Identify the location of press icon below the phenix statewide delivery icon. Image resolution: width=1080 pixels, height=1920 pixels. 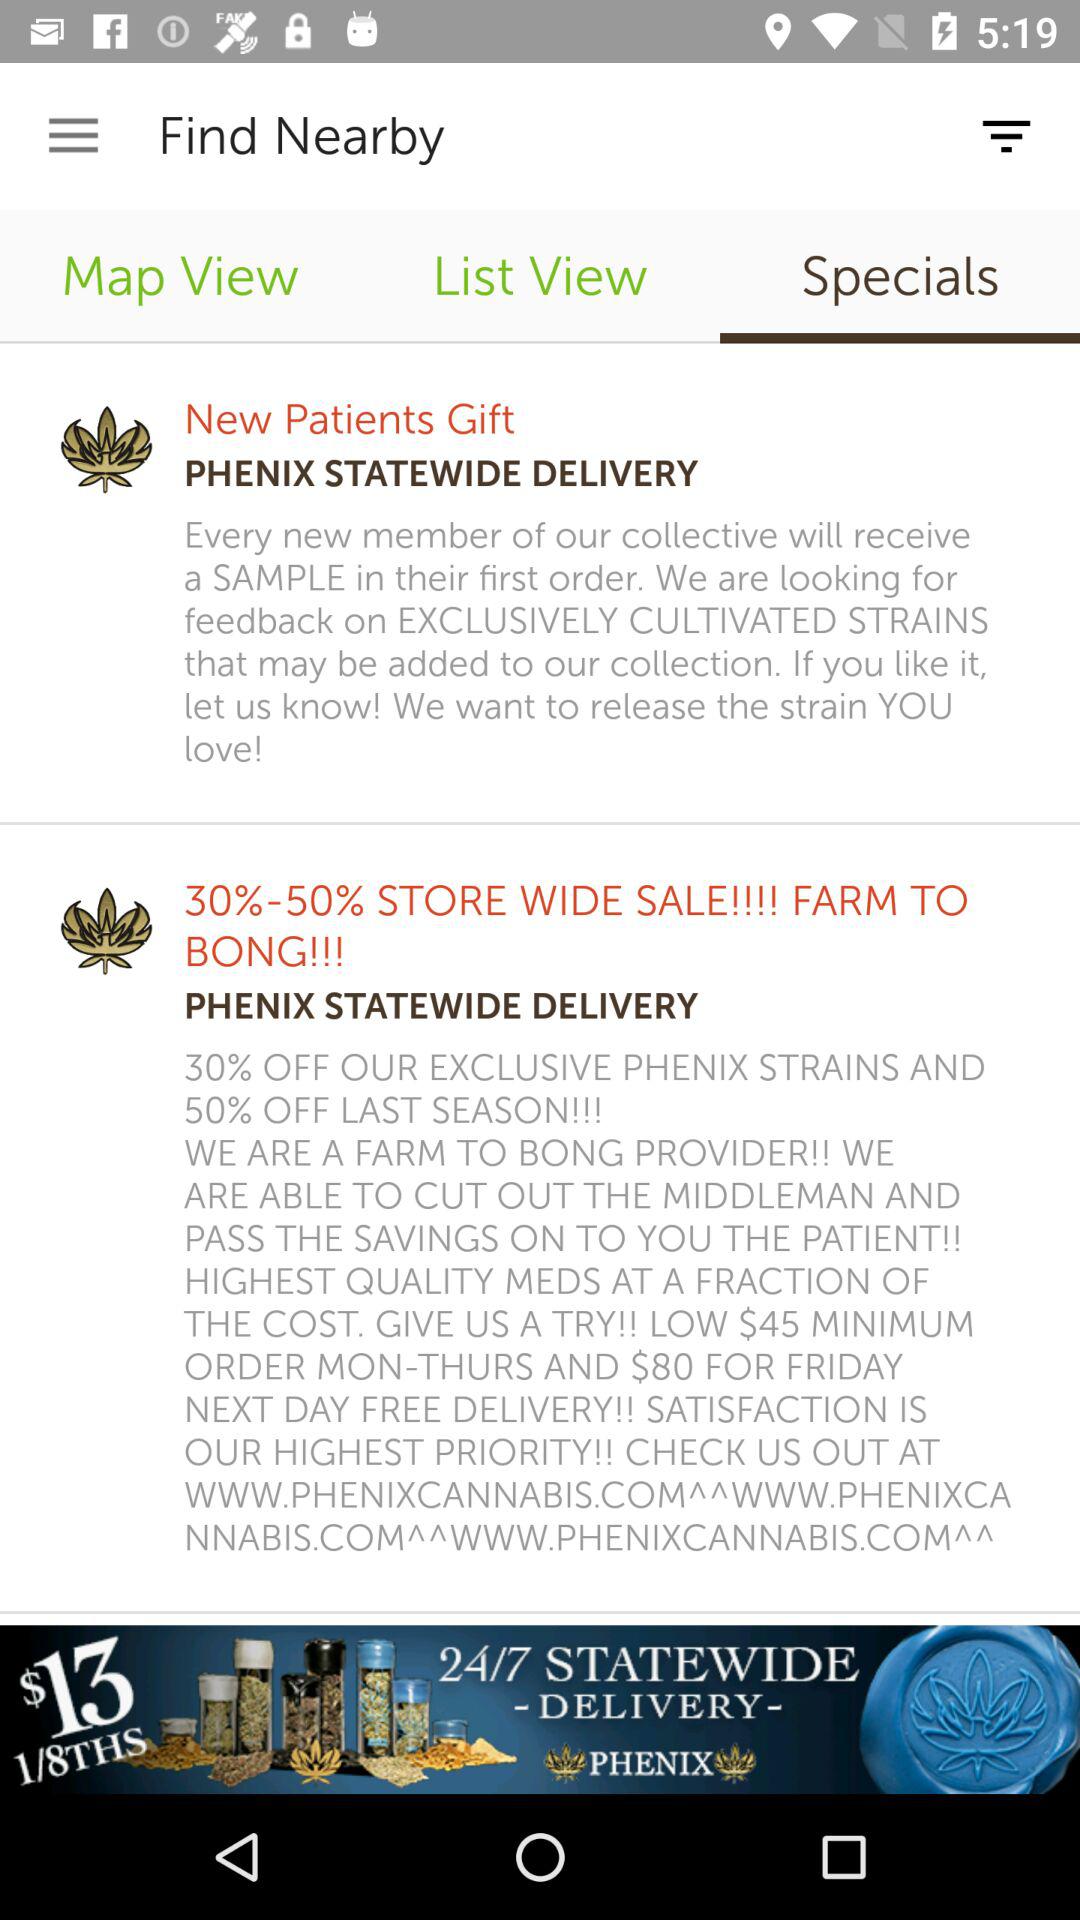
(605, 1302).